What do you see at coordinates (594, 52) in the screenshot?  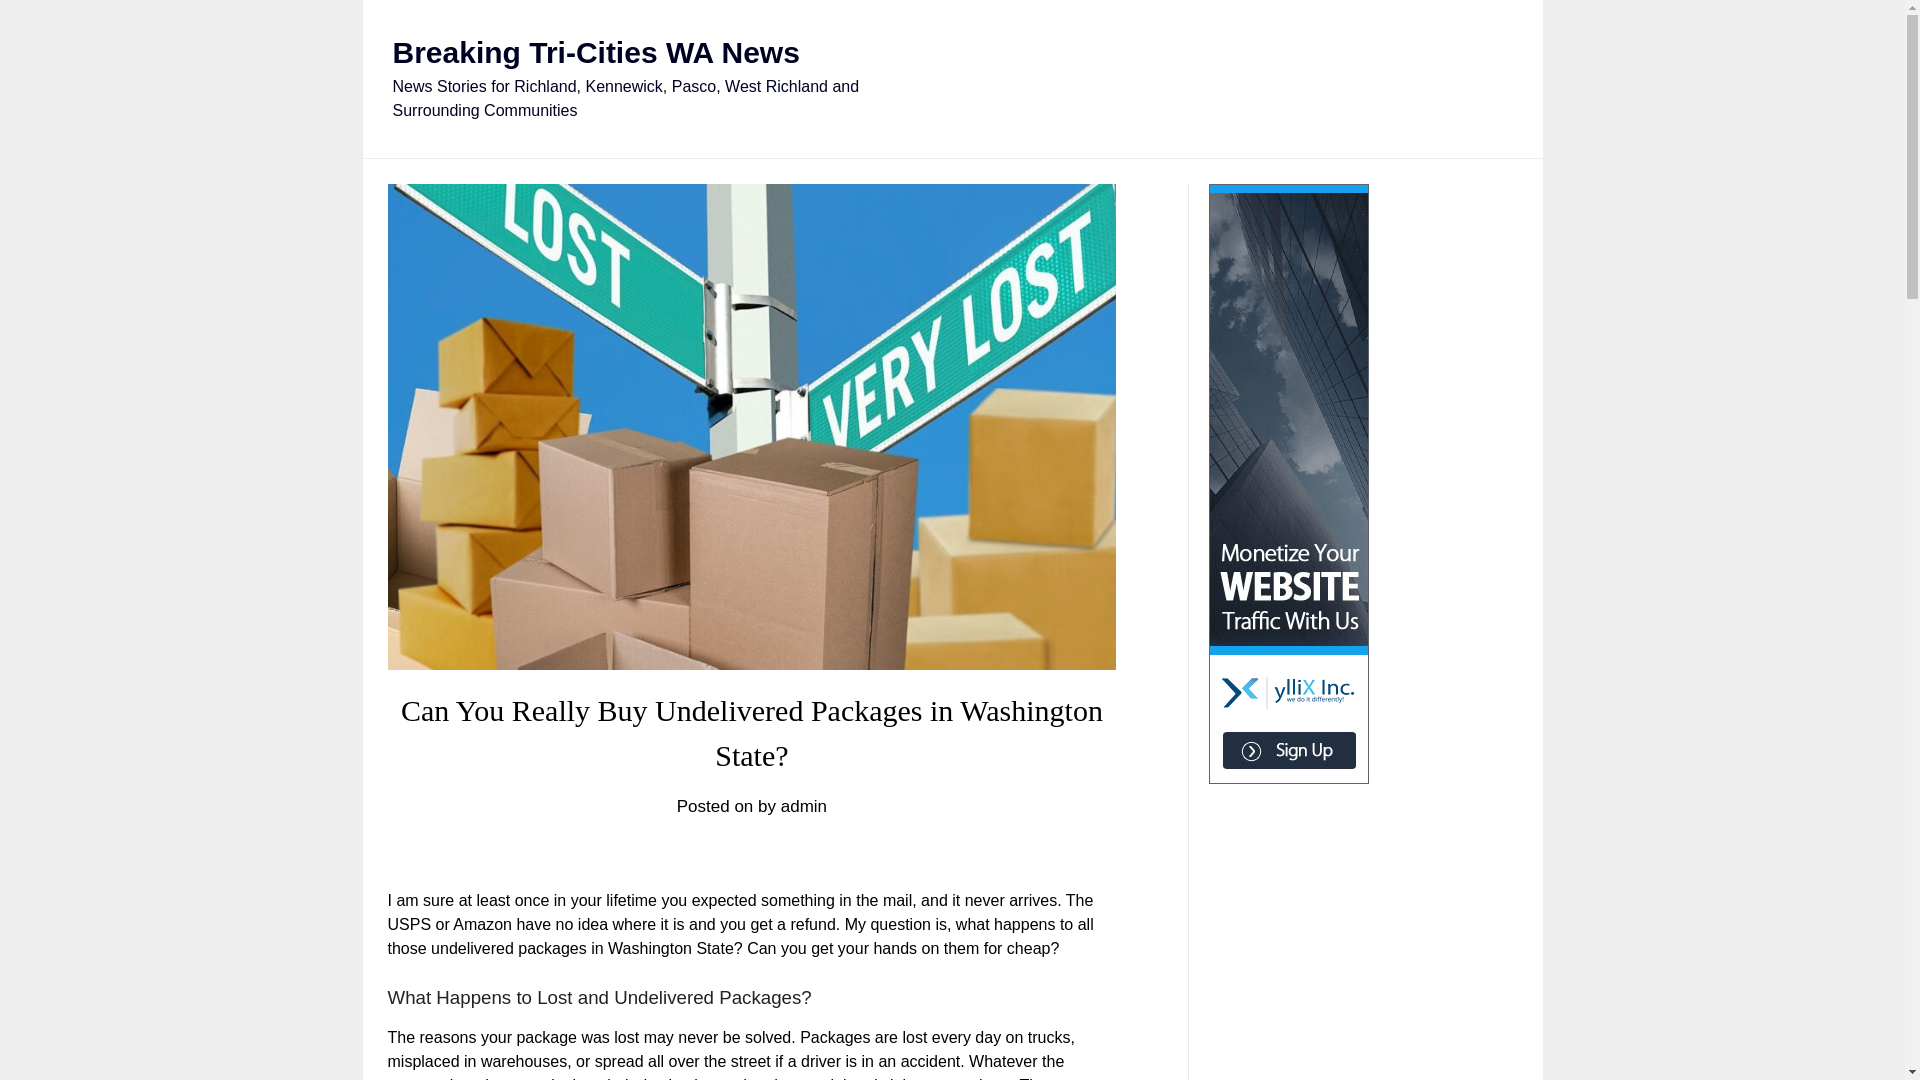 I see `Breaking Tri-Cities WA News` at bounding box center [594, 52].